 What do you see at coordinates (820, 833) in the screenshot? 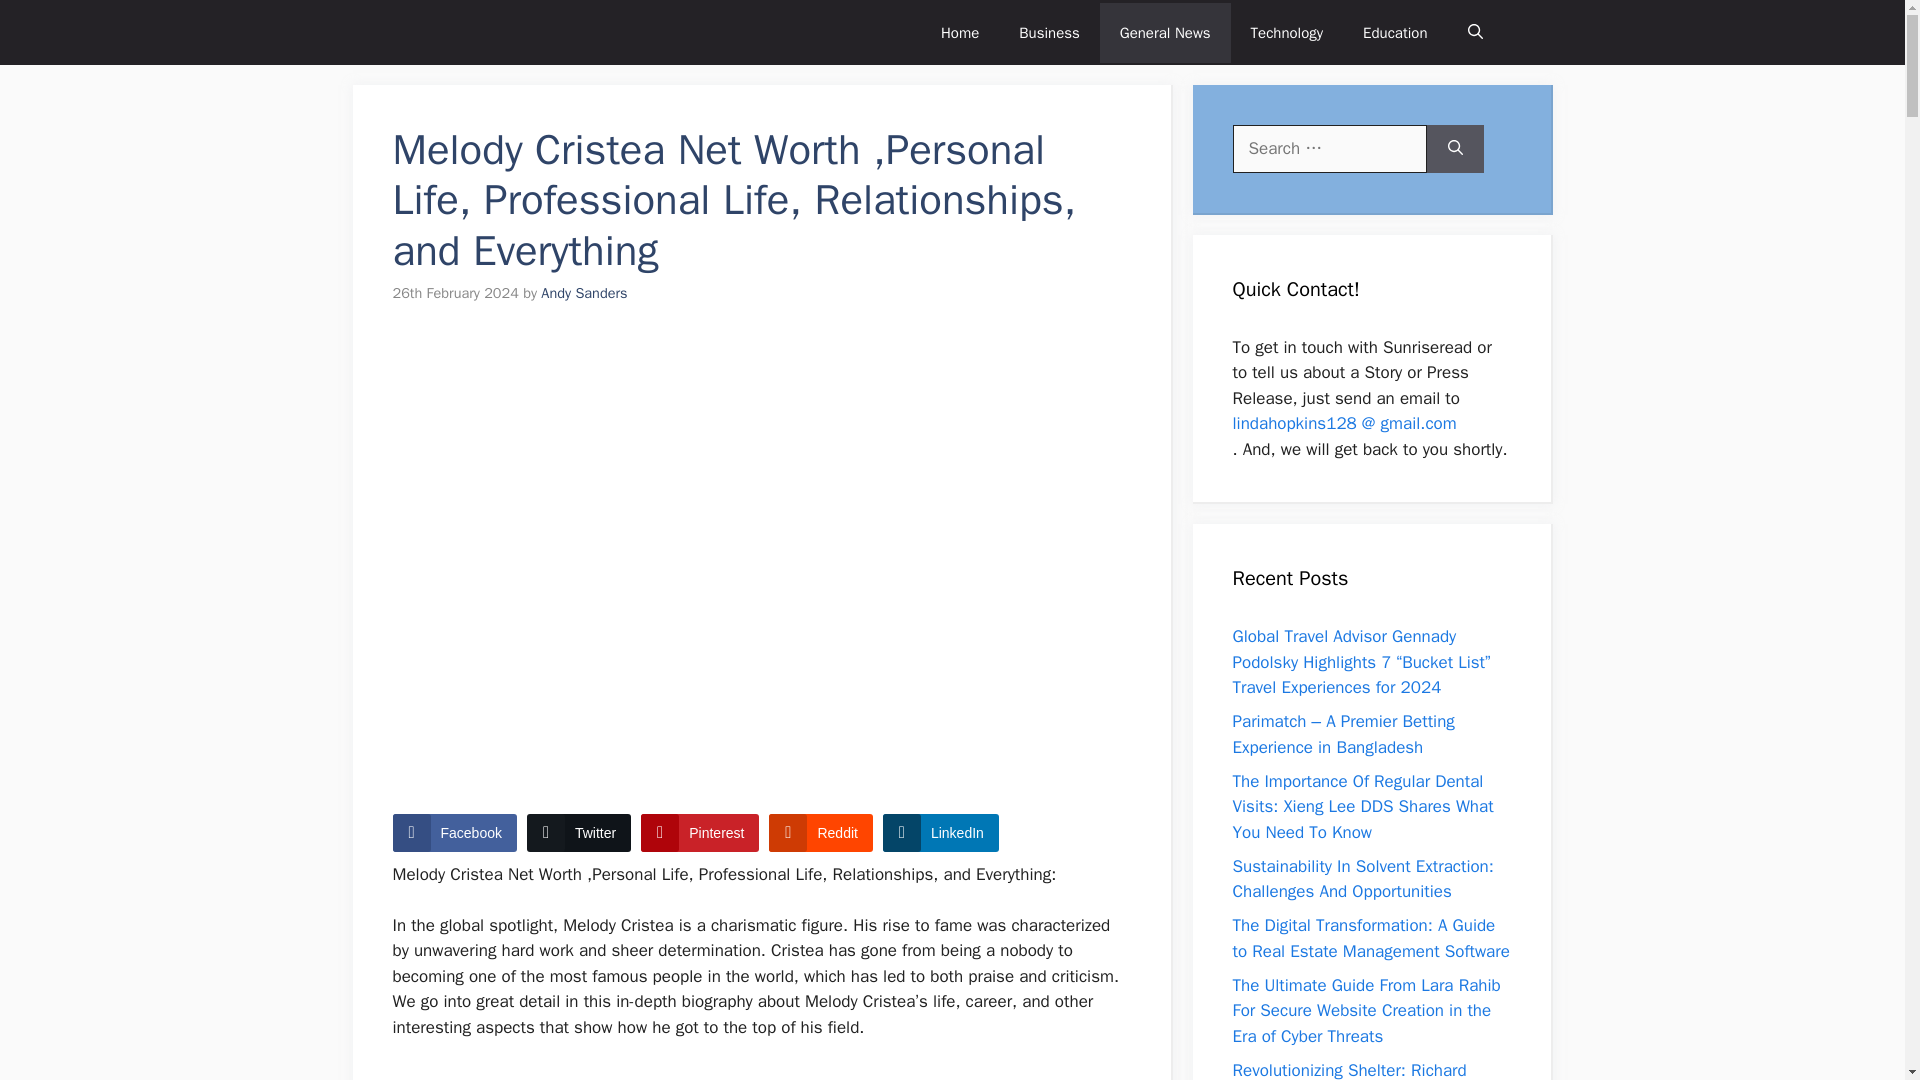
I see `Reddit` at bounding box center [820, 833].